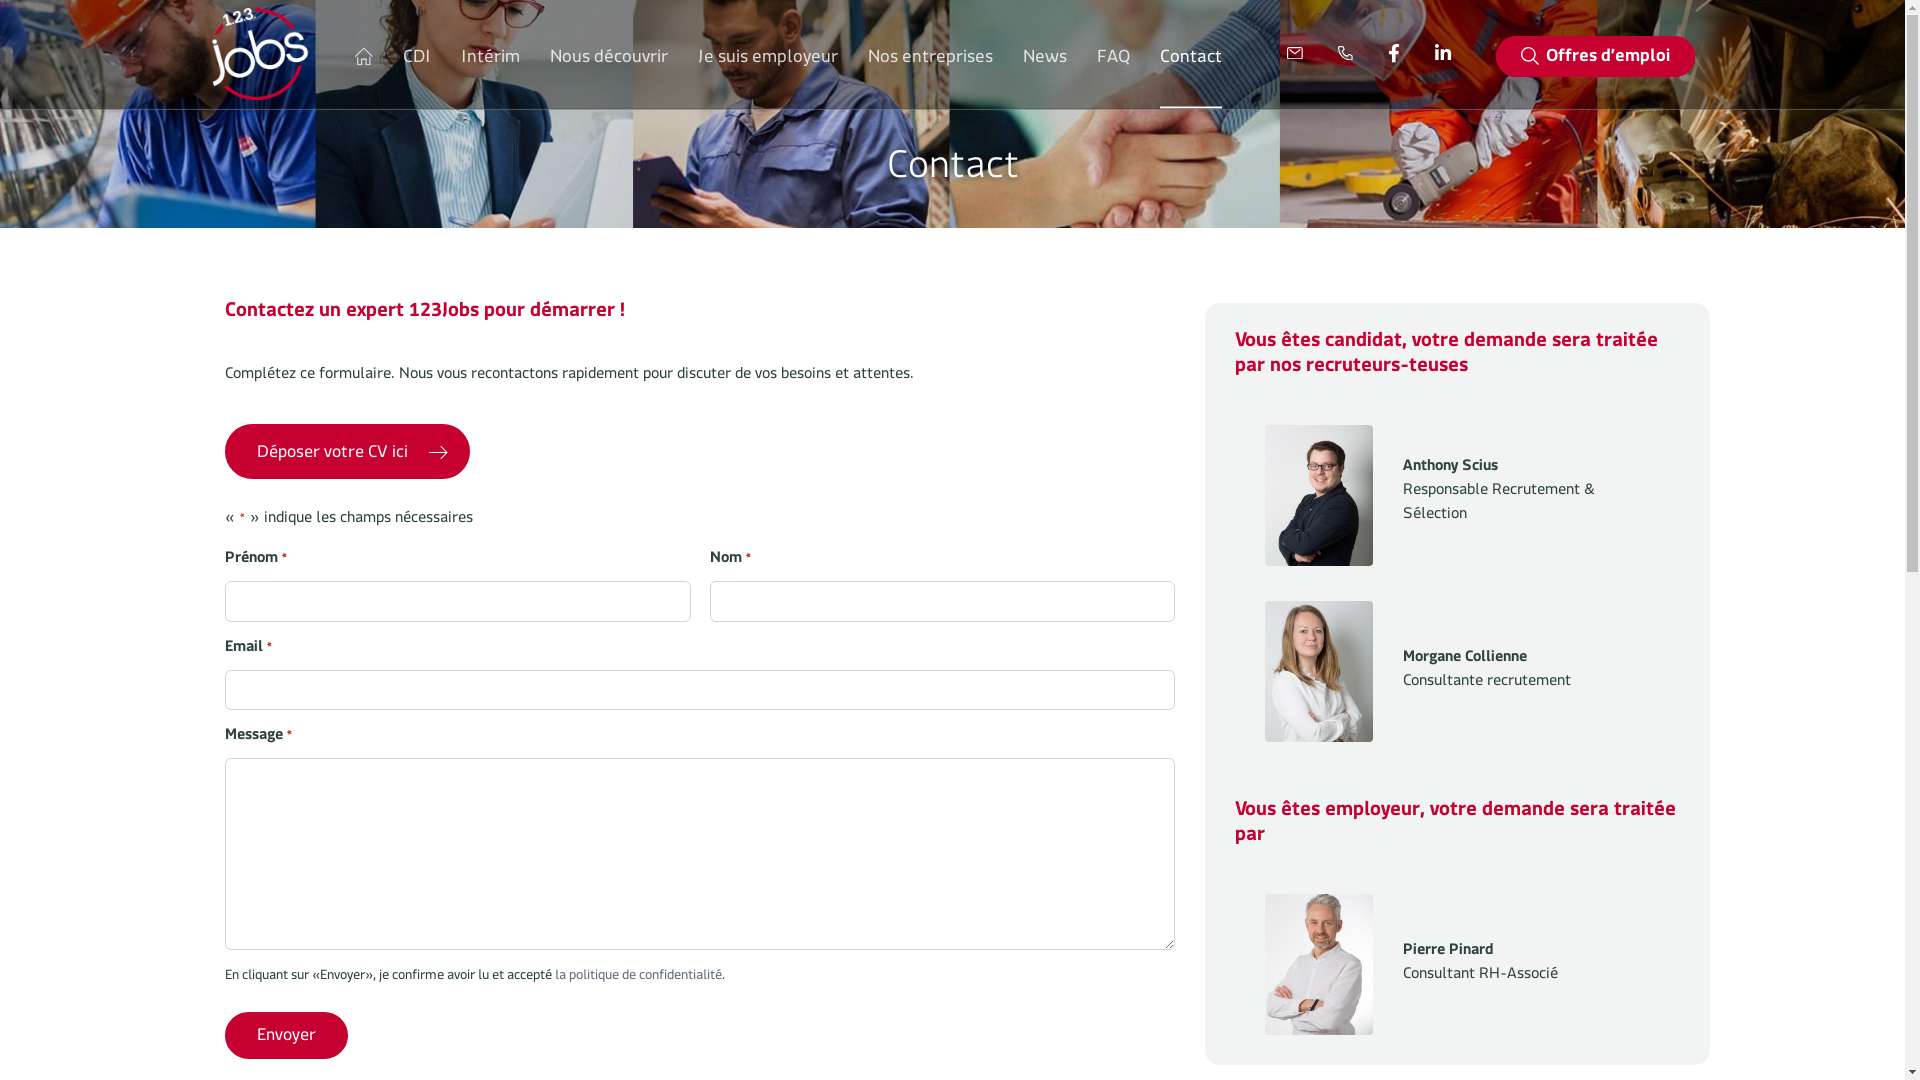  What do you see at coordinates (417, 60) in the screenshot?
I see `CDI` at bounding box center [417, 60].